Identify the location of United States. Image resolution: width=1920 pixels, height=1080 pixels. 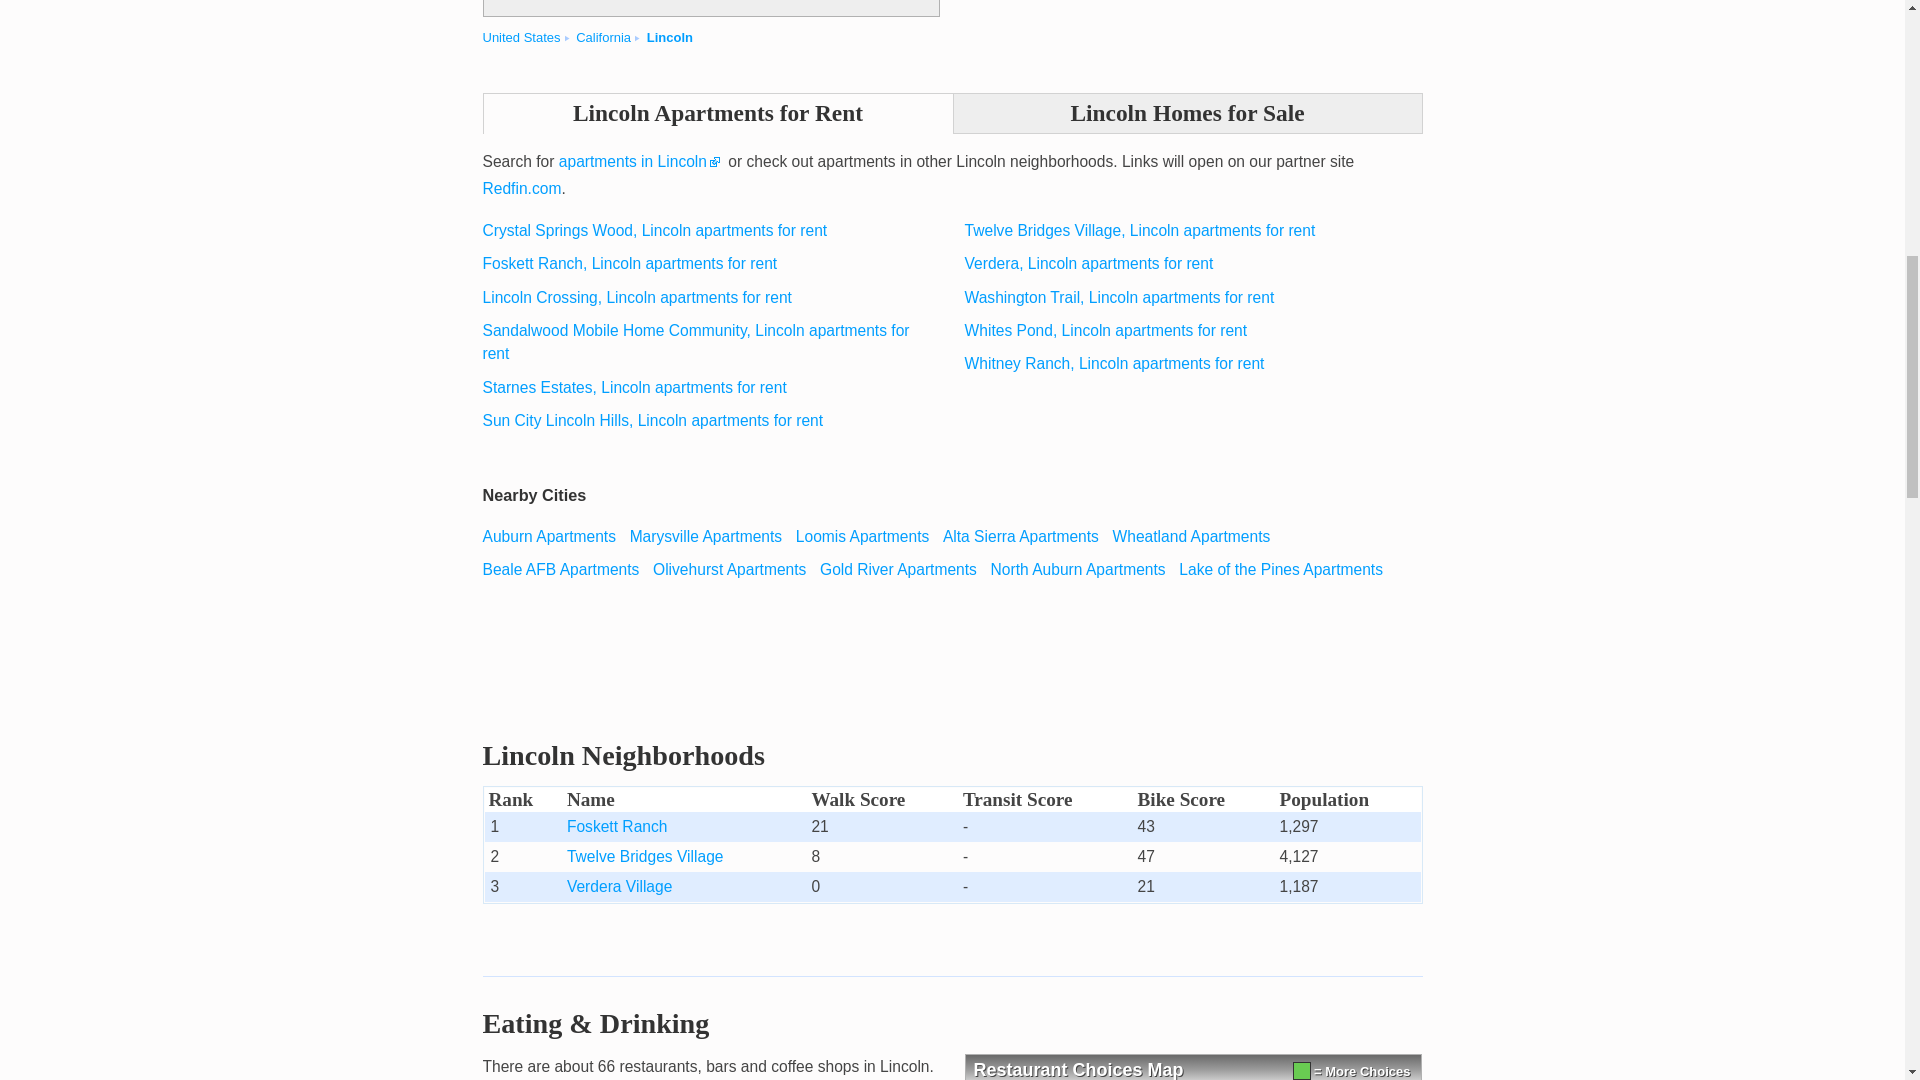
(520, 38).